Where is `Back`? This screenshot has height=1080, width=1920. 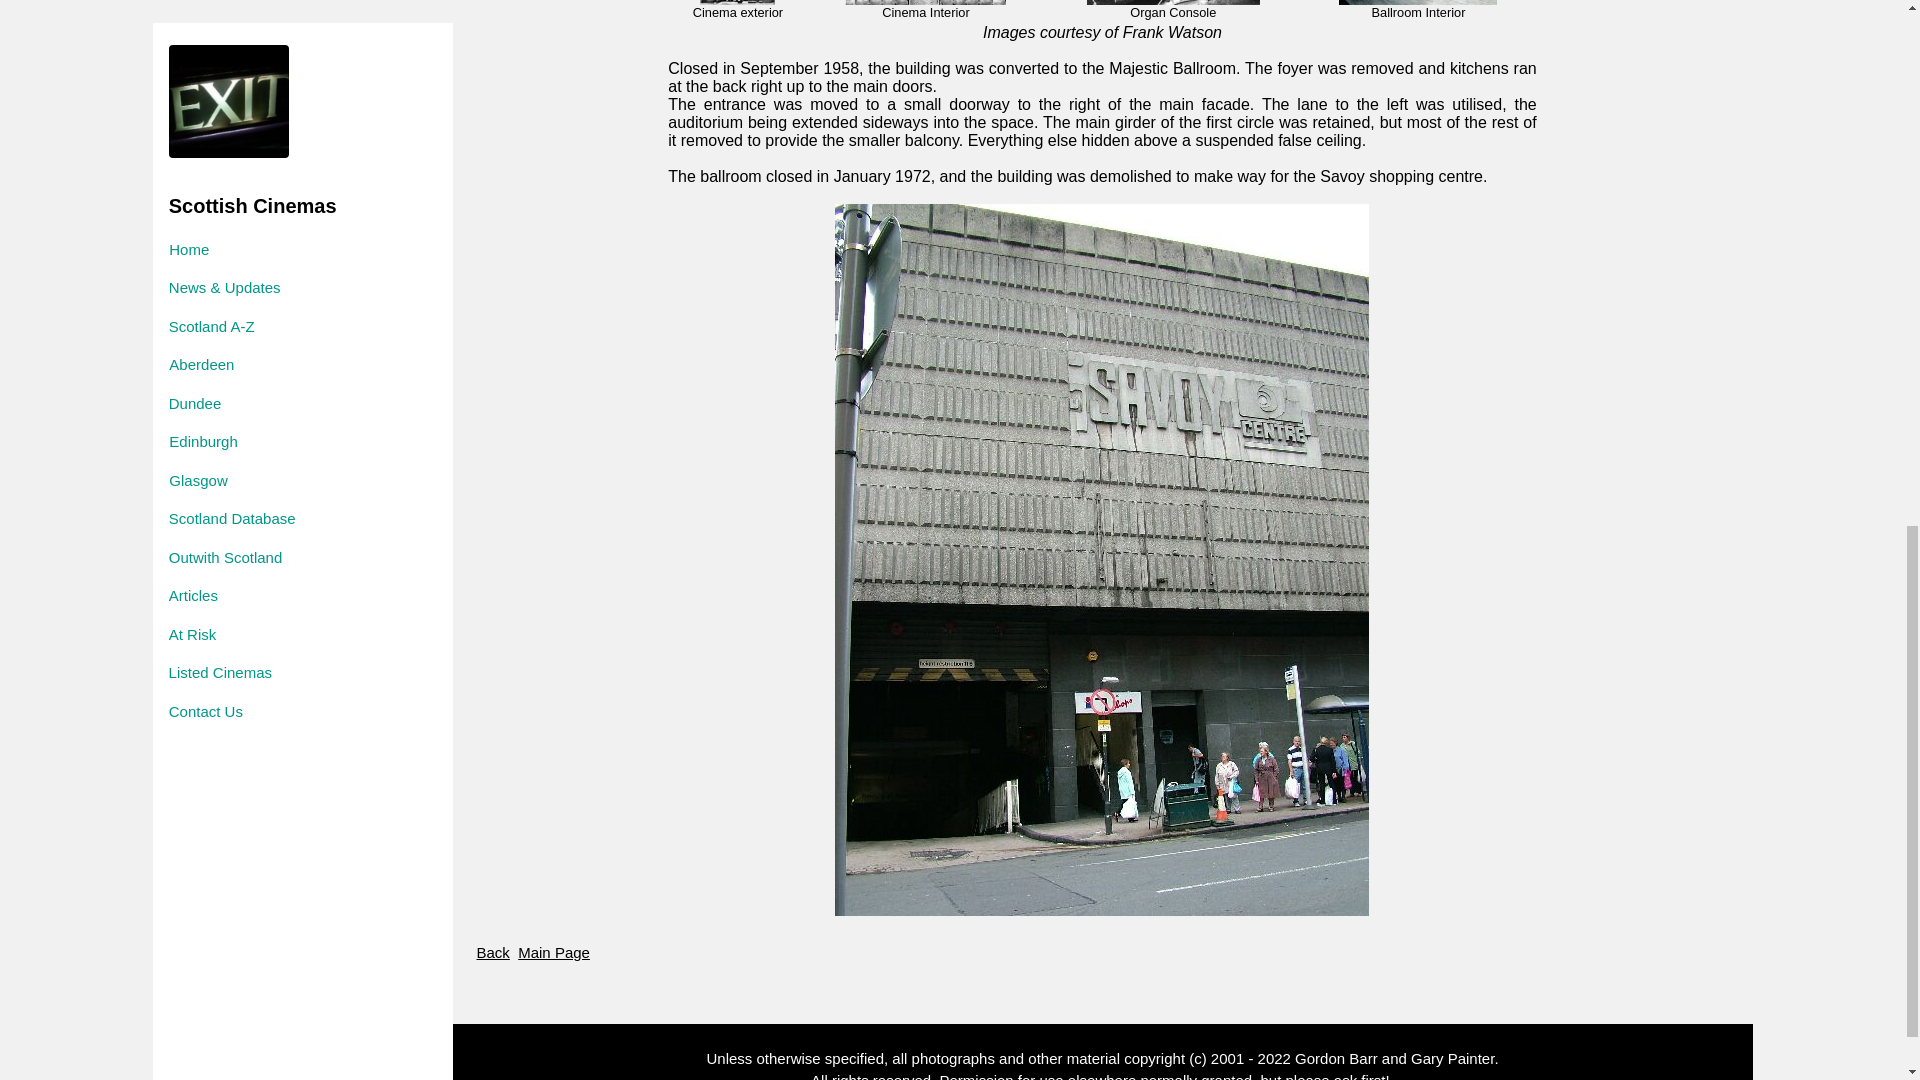 Back is located at coordinates (492, 952).